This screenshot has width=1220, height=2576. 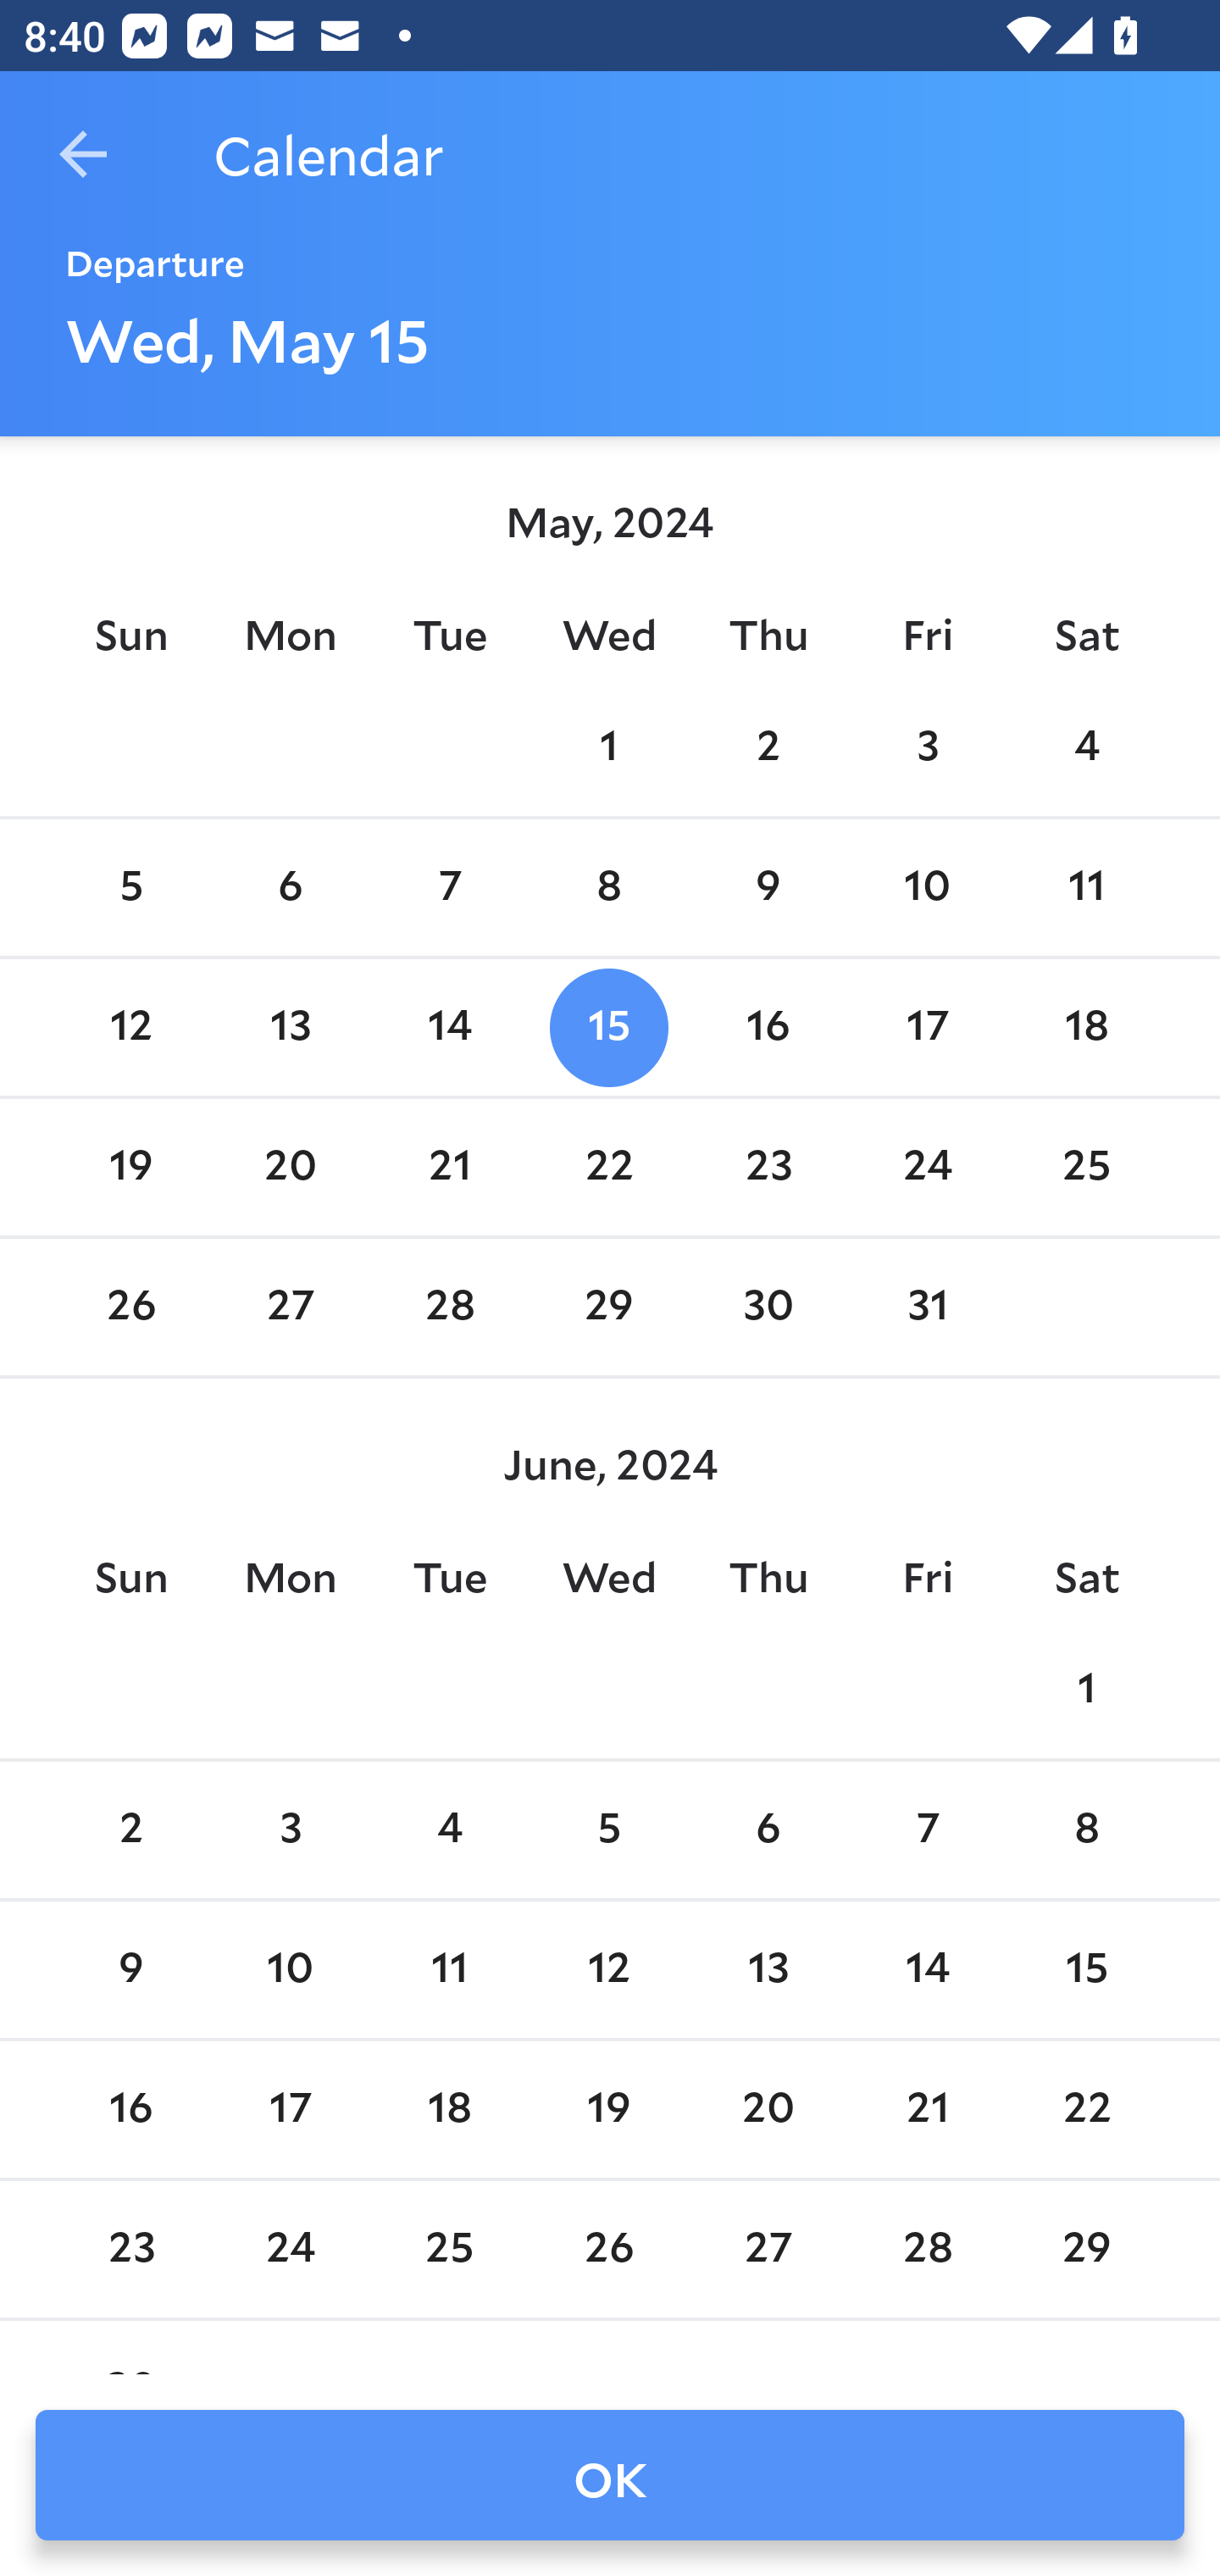 I want to click on 25, so click(x=449, y=2249).